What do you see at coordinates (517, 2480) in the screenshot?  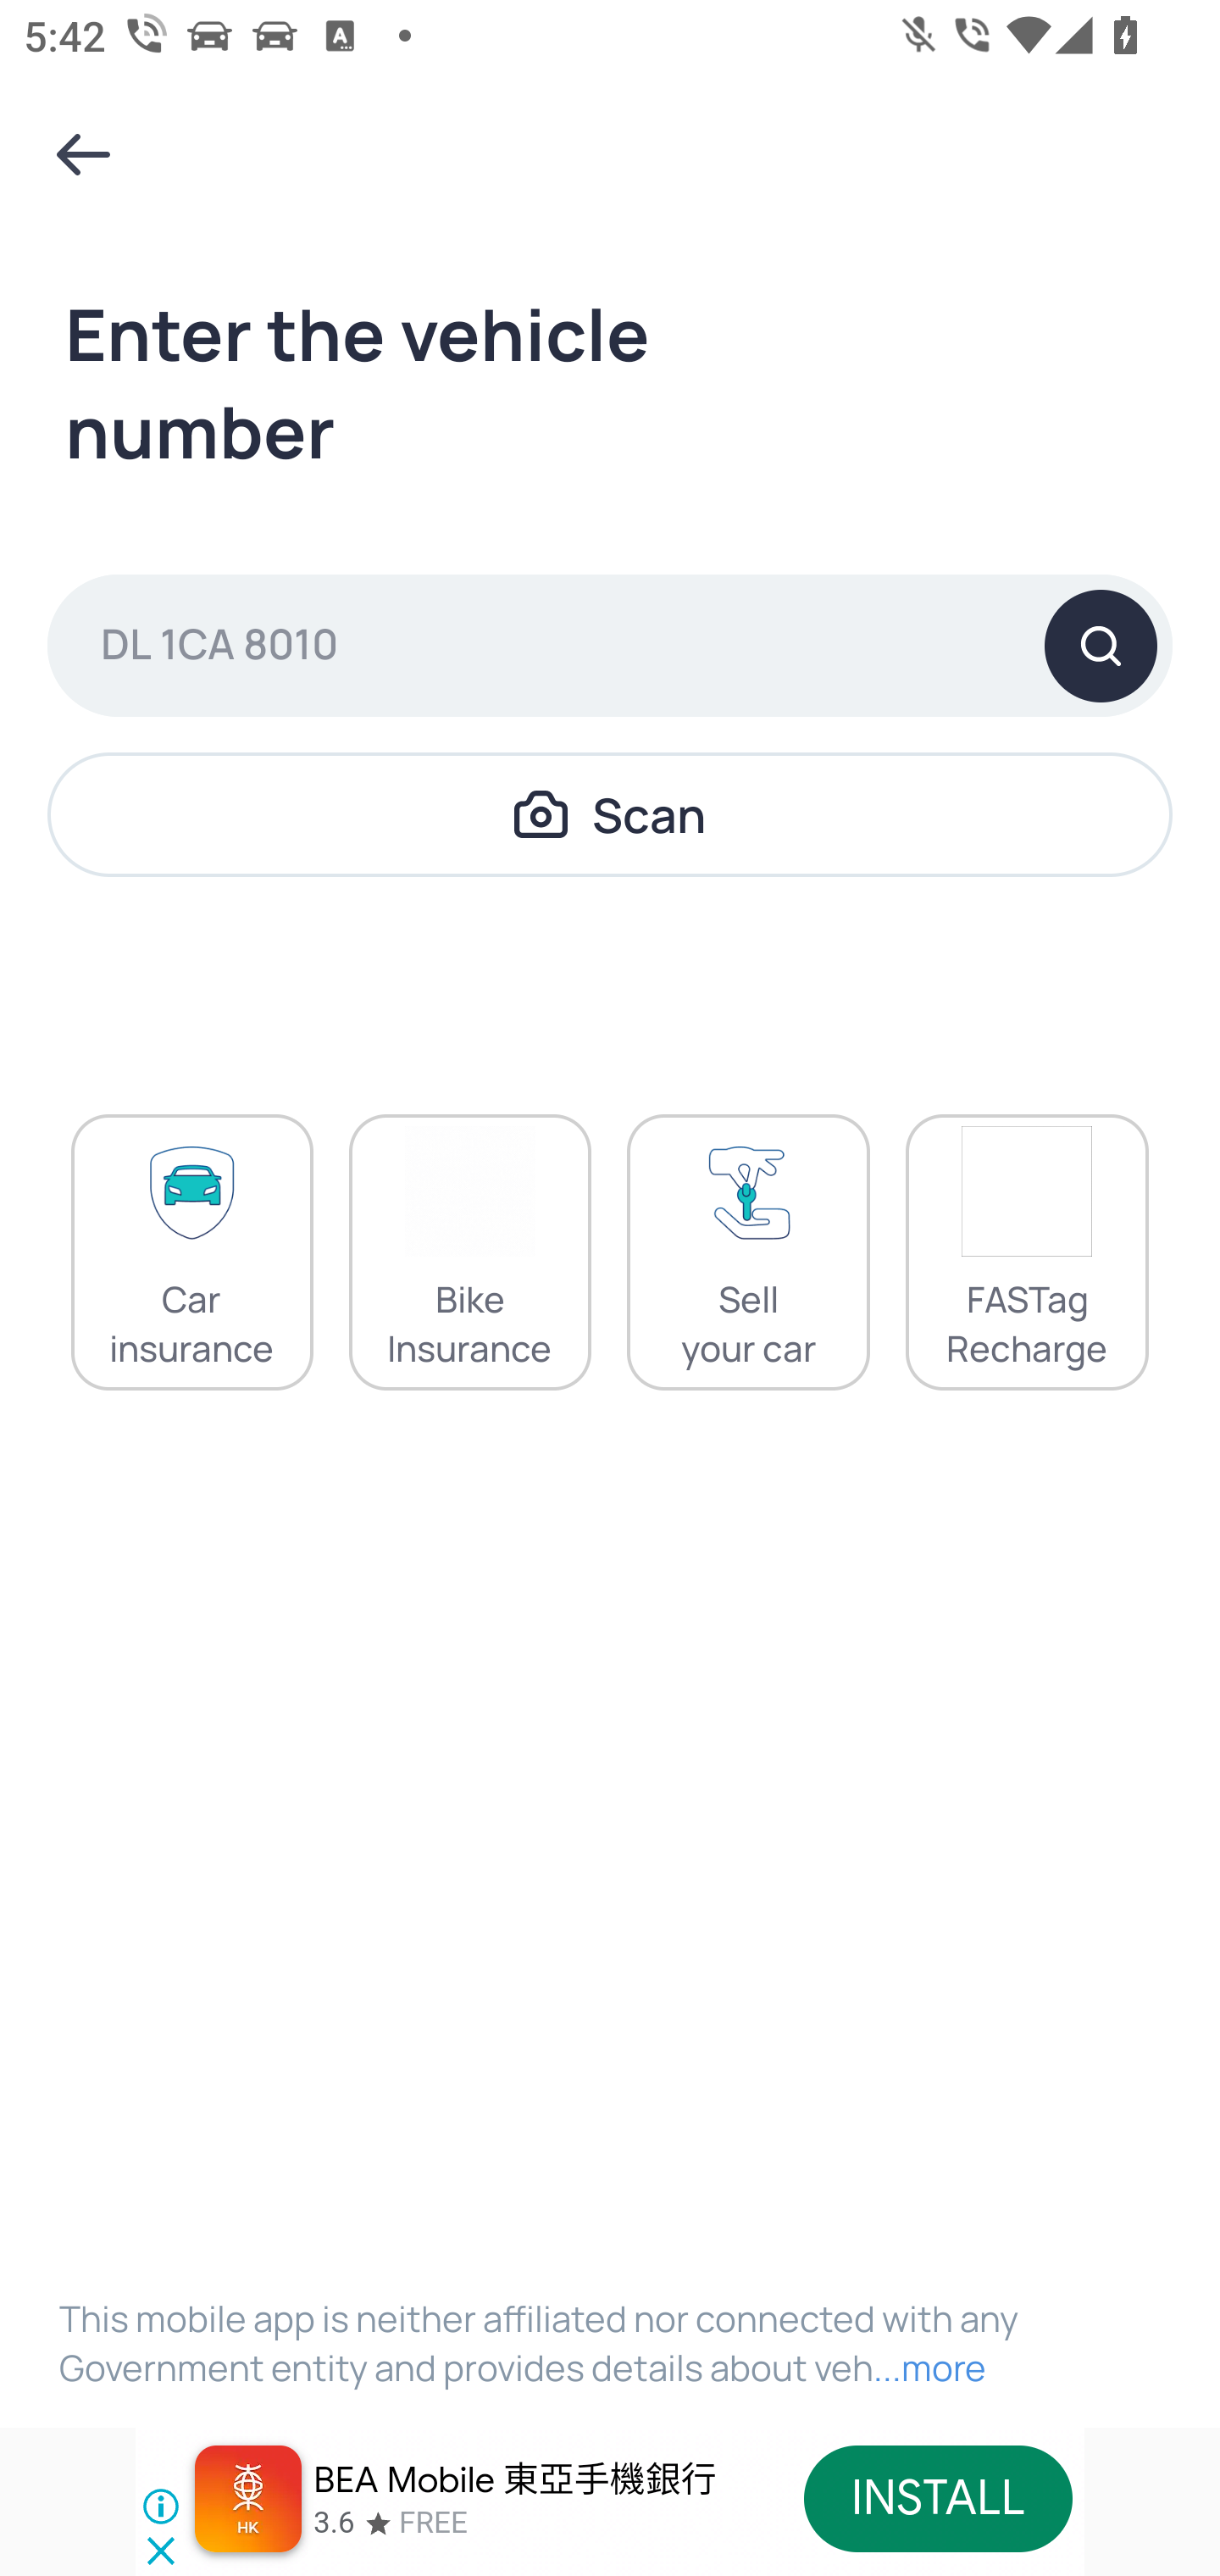 I see `BEA Mobile 東亞手機銀行` at bounding box center [517, 2480].